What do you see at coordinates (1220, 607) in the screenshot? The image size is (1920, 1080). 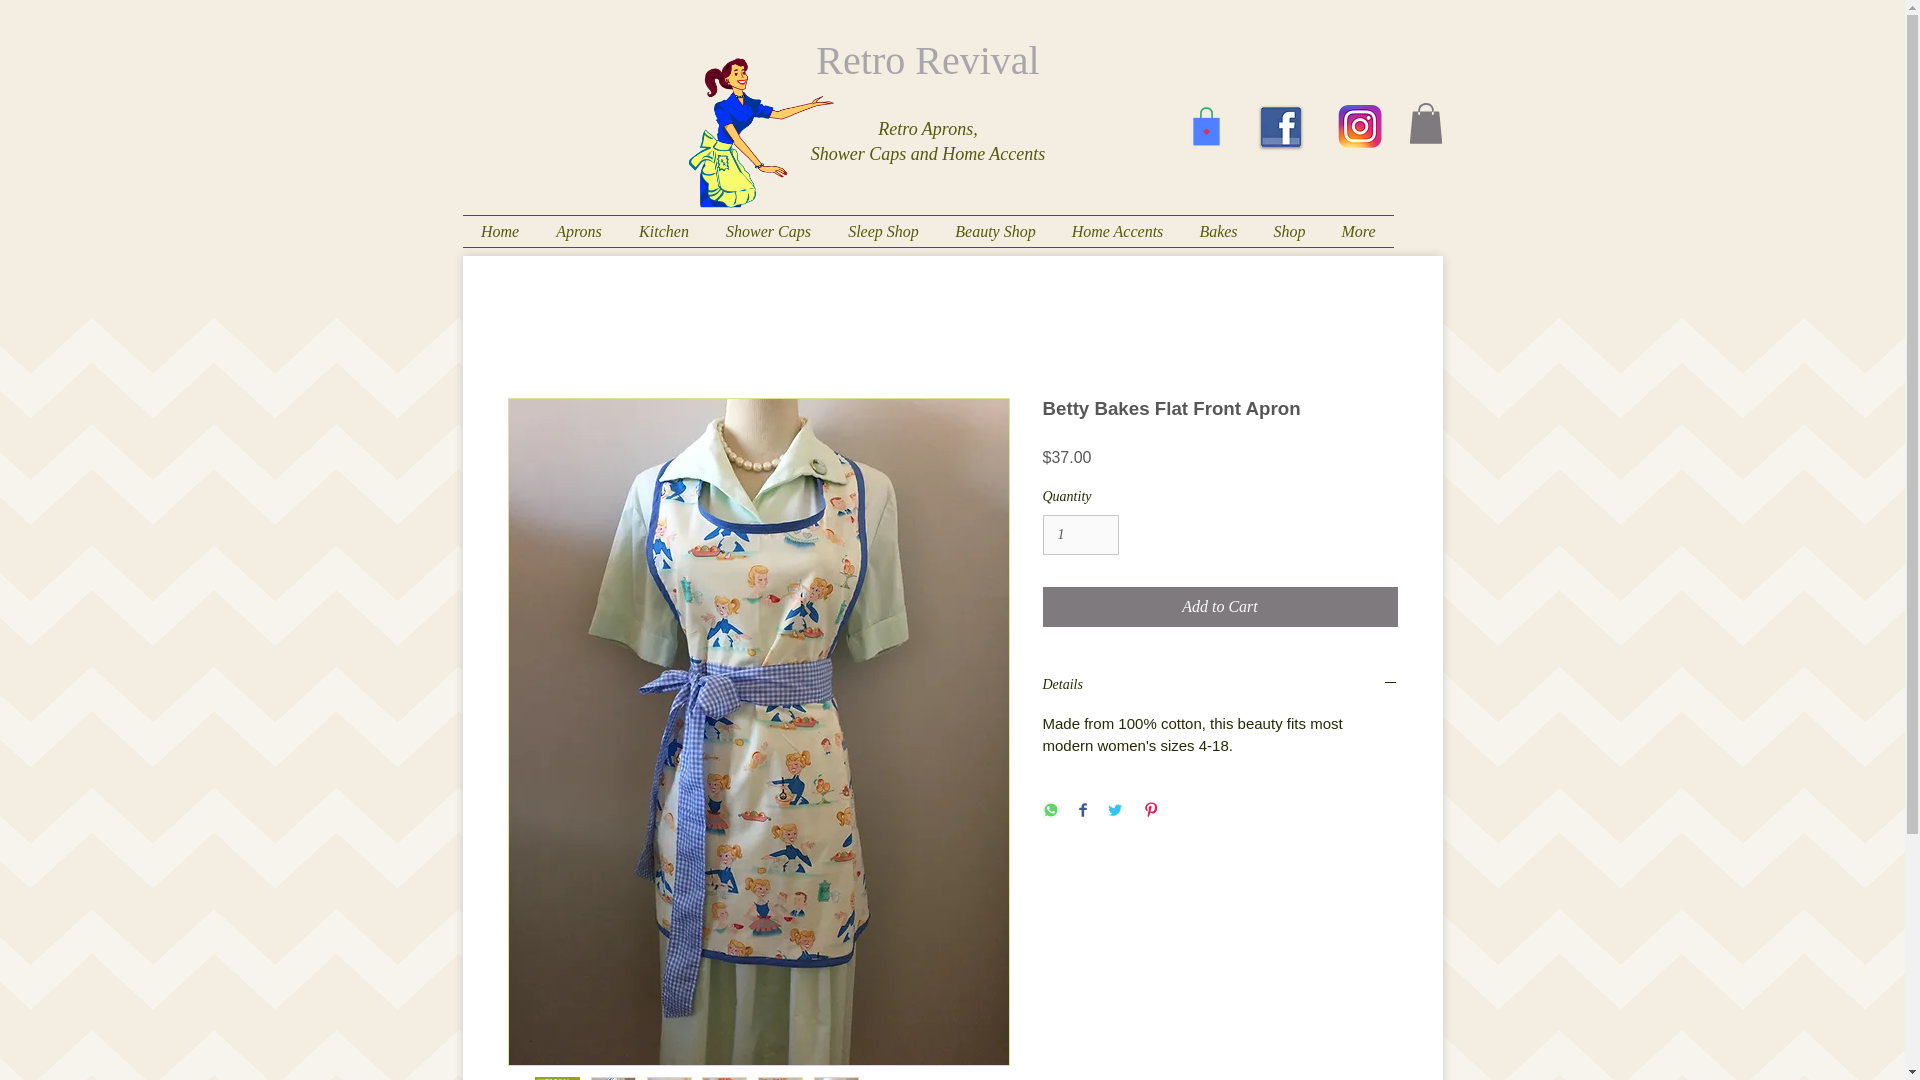 I see `Add to Cart` at bounding box center [1220, 607].